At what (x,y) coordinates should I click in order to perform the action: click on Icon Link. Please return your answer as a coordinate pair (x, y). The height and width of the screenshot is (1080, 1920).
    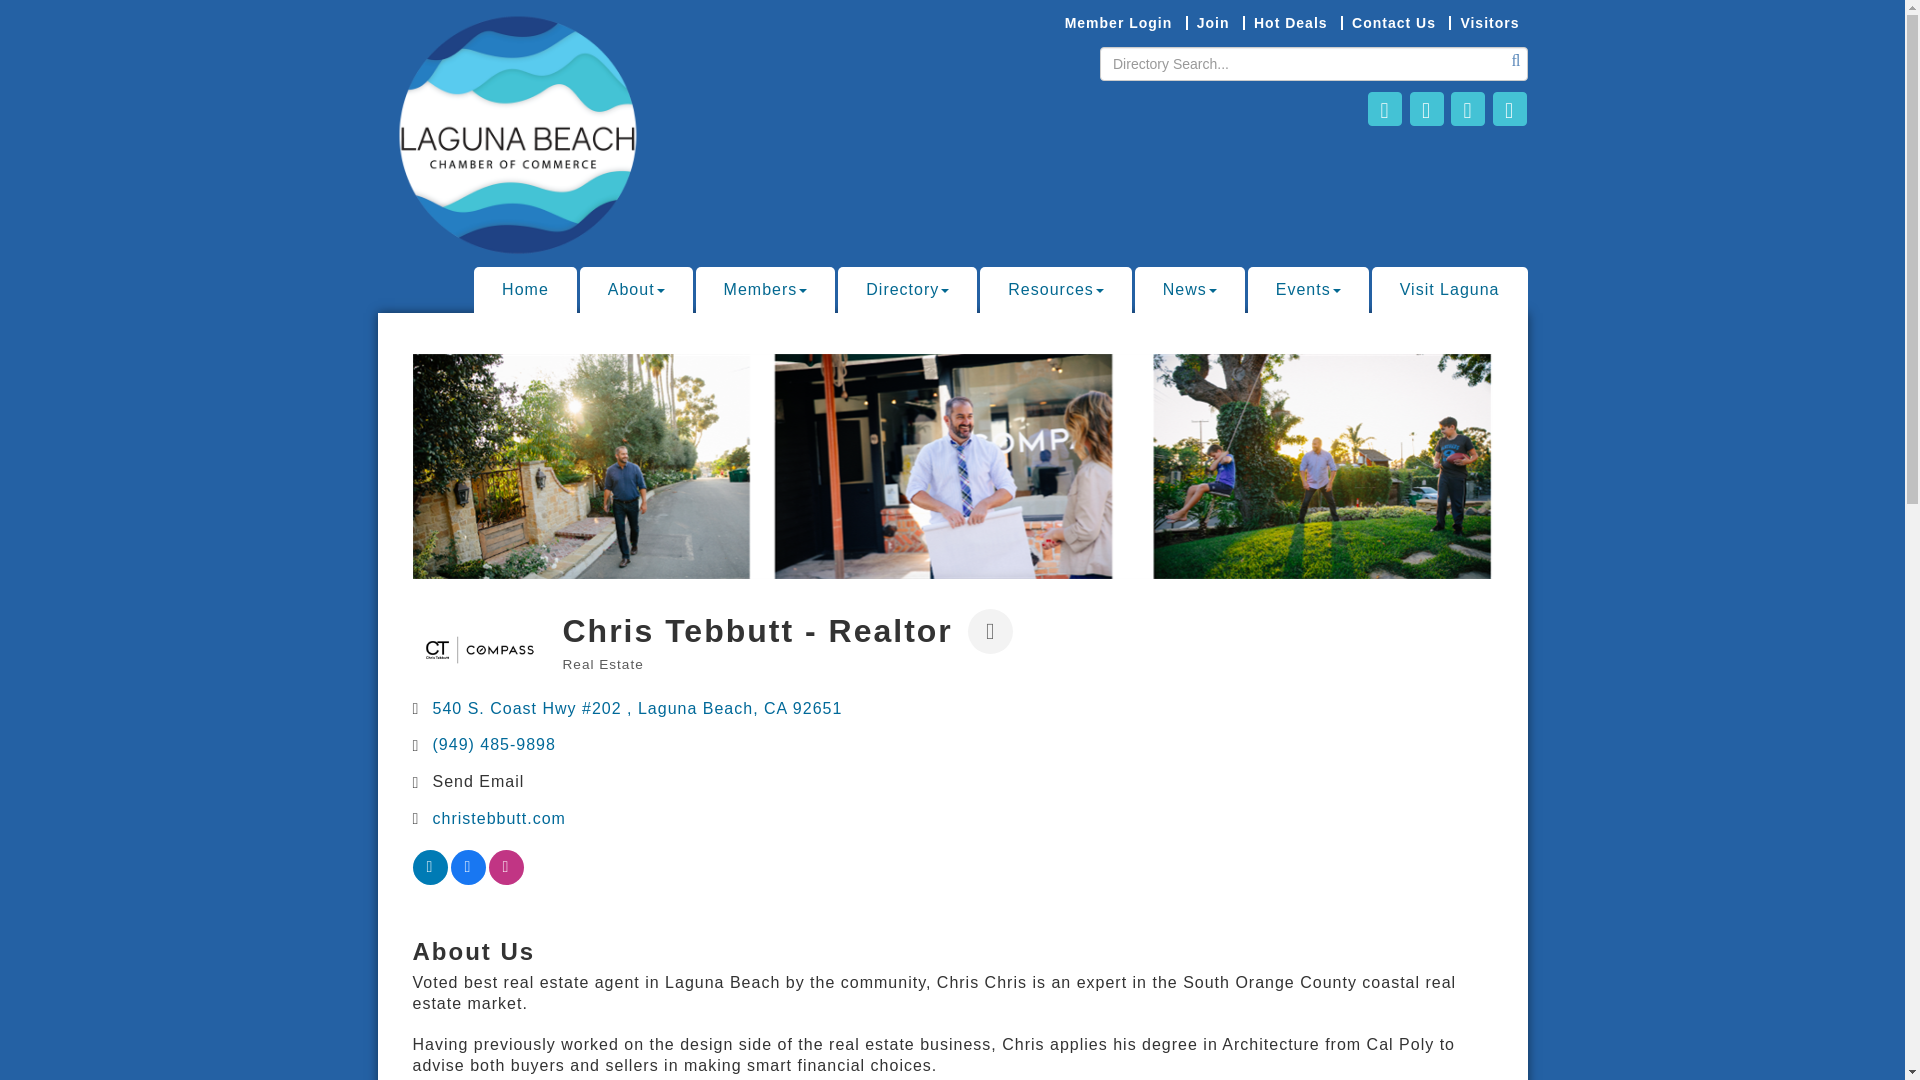
    Looking at the image, I should click on (1468, 108).